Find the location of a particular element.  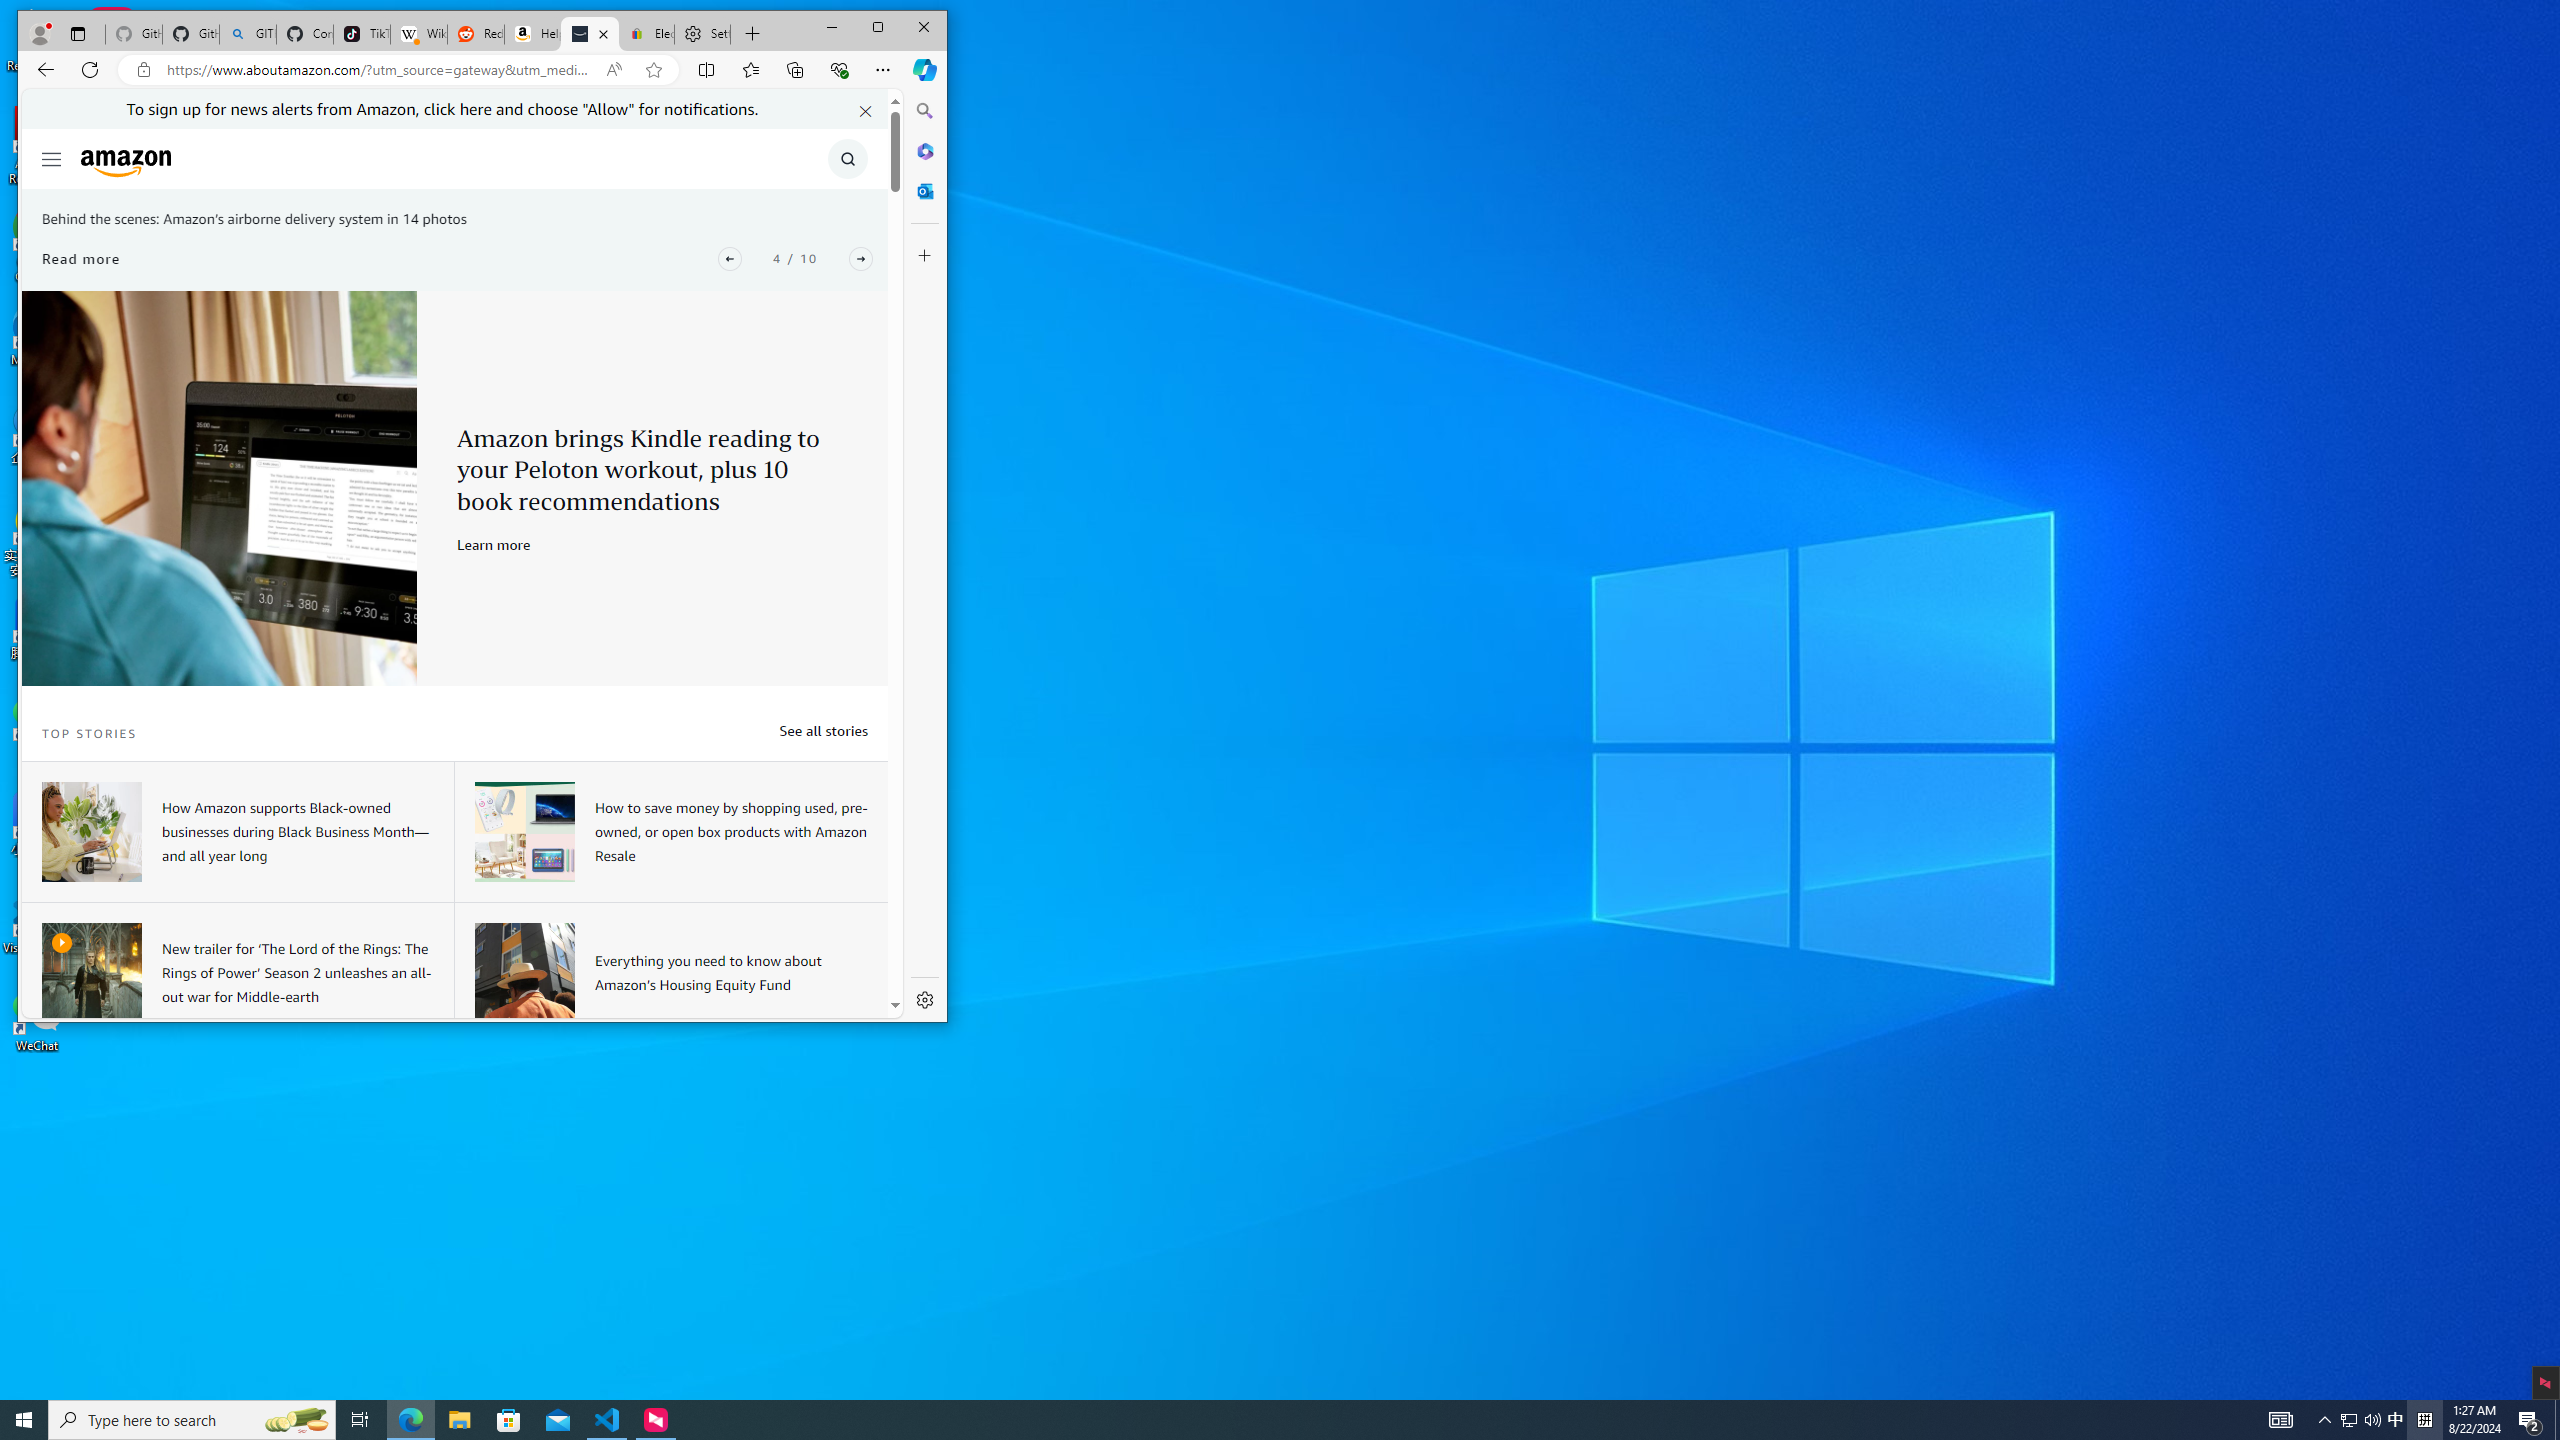

Next is located at coordinates (860, 258).